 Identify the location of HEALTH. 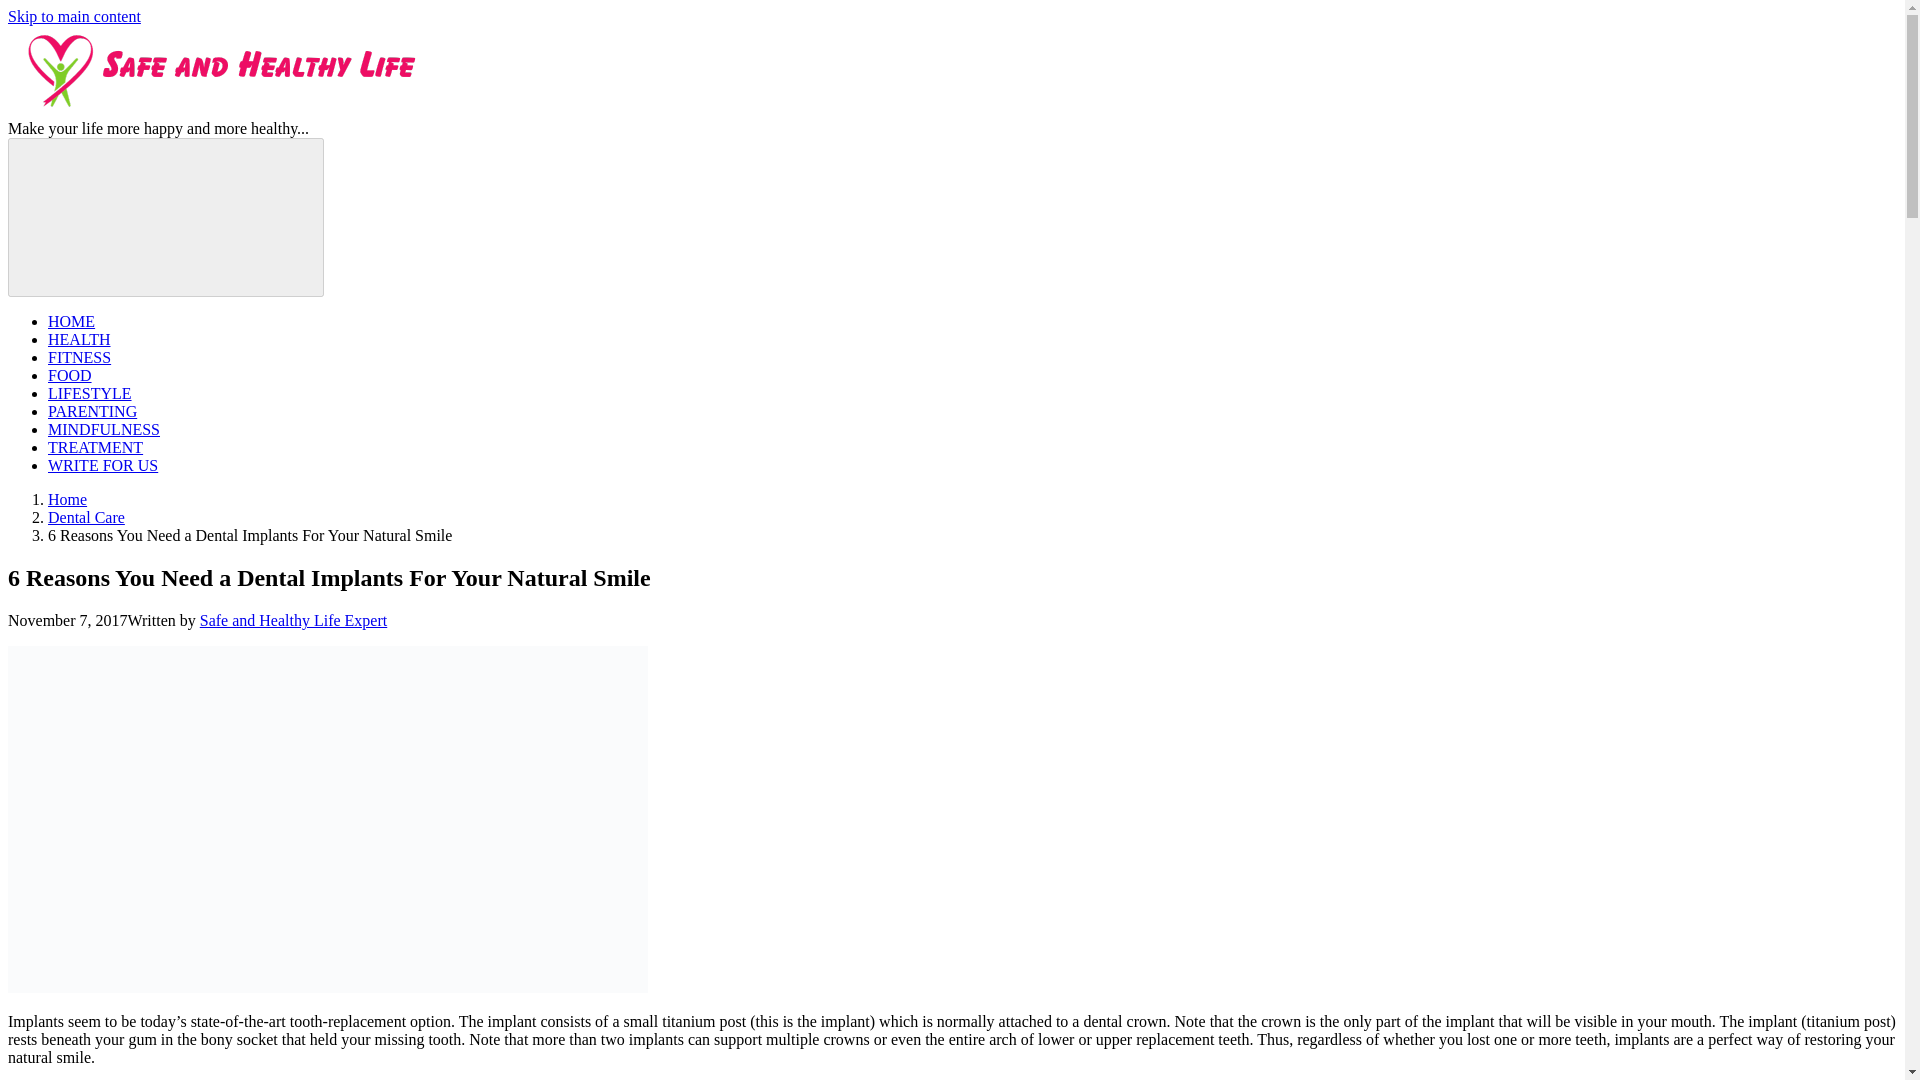
(80, 338).